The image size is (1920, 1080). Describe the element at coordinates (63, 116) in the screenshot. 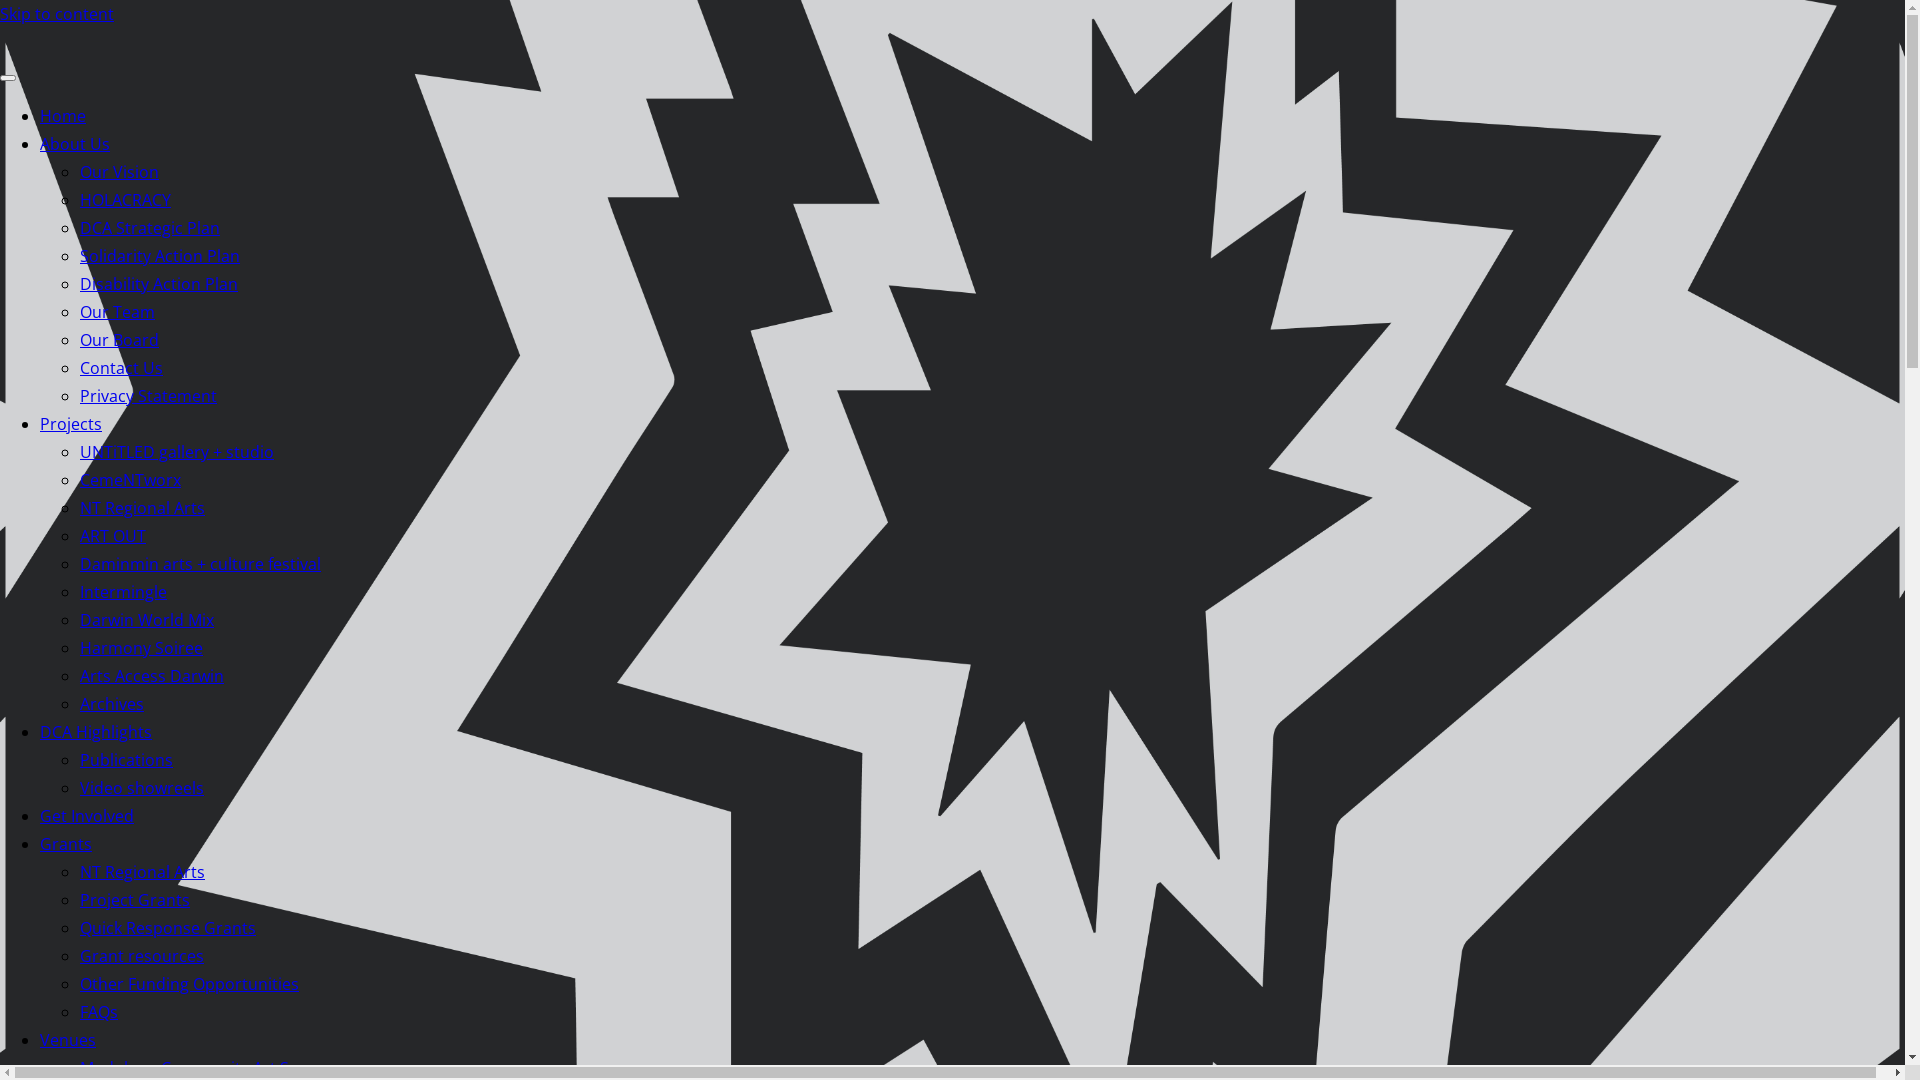

I see `Home` at that location.